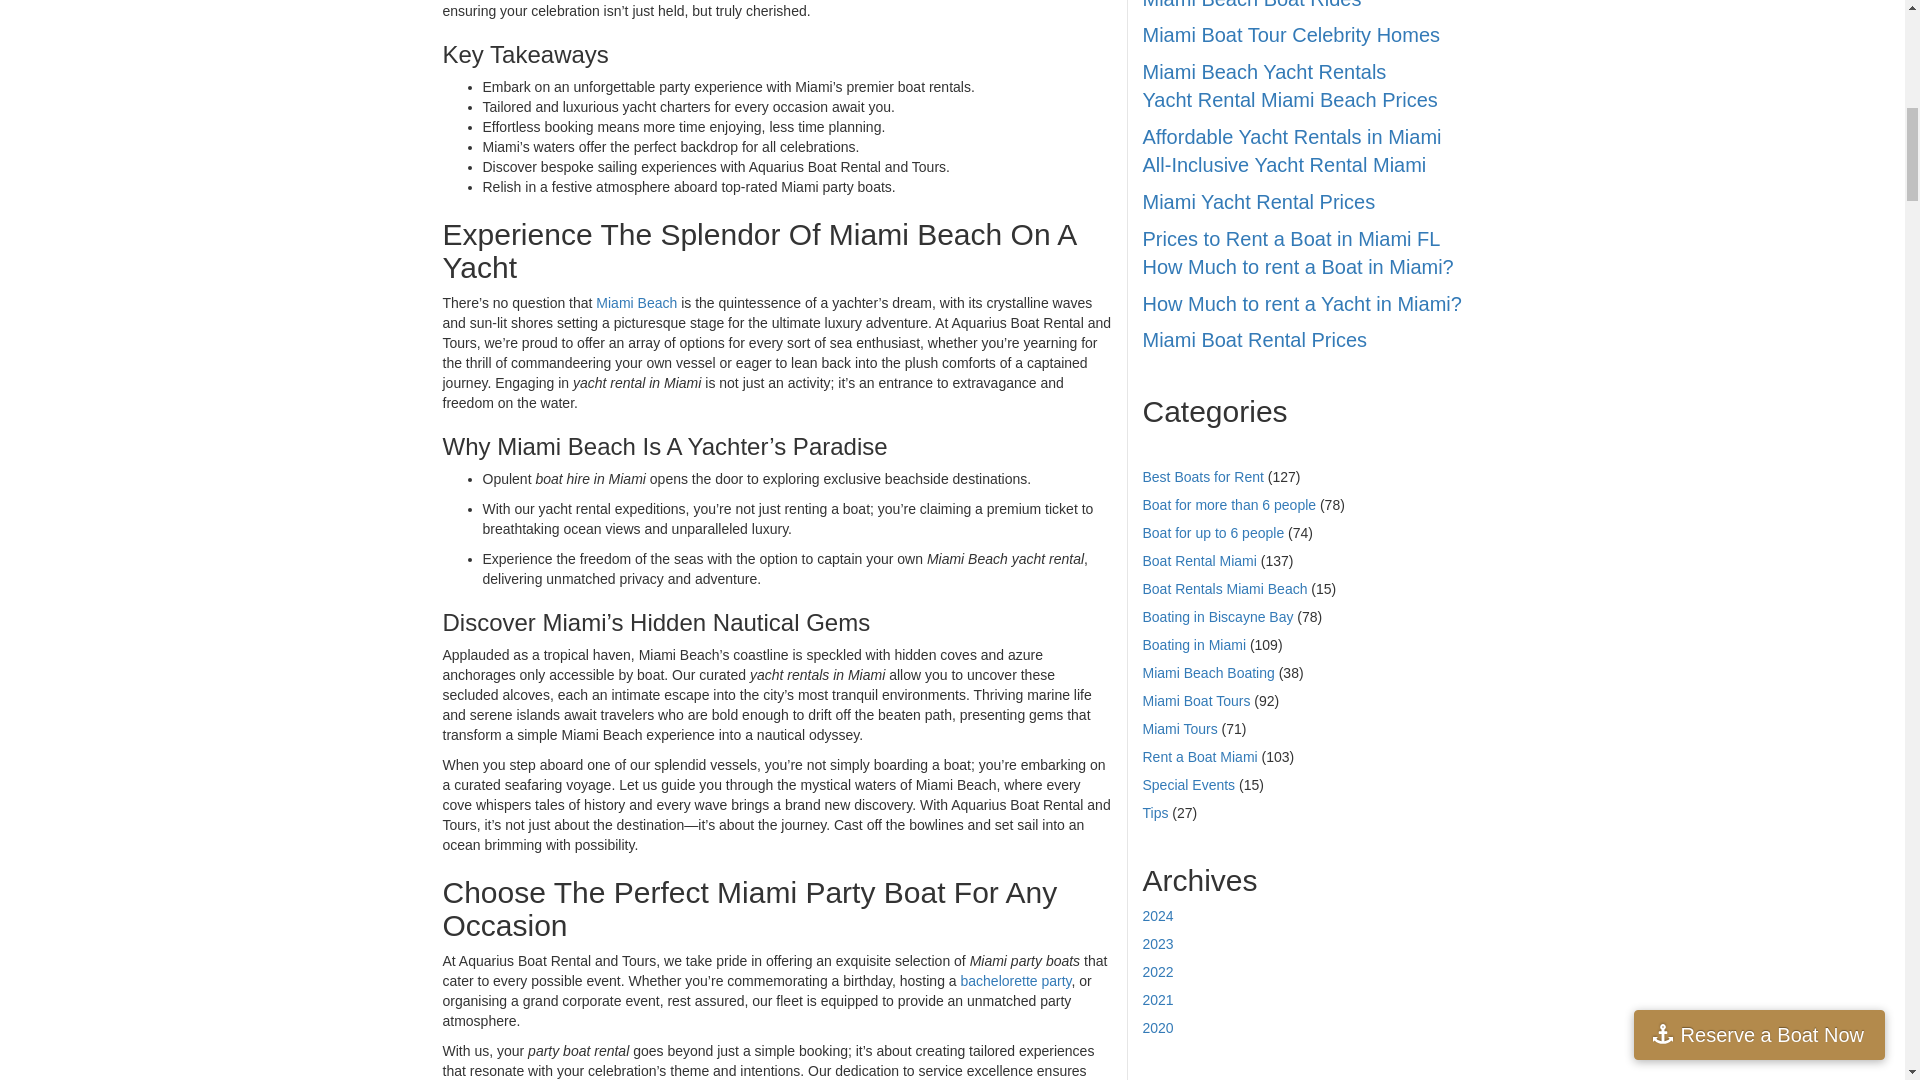 This screenshot has height=1080, width=1920. Describe the element at coordinates (636, 302) in the screenshot. I see `Miami Beach` at that location.